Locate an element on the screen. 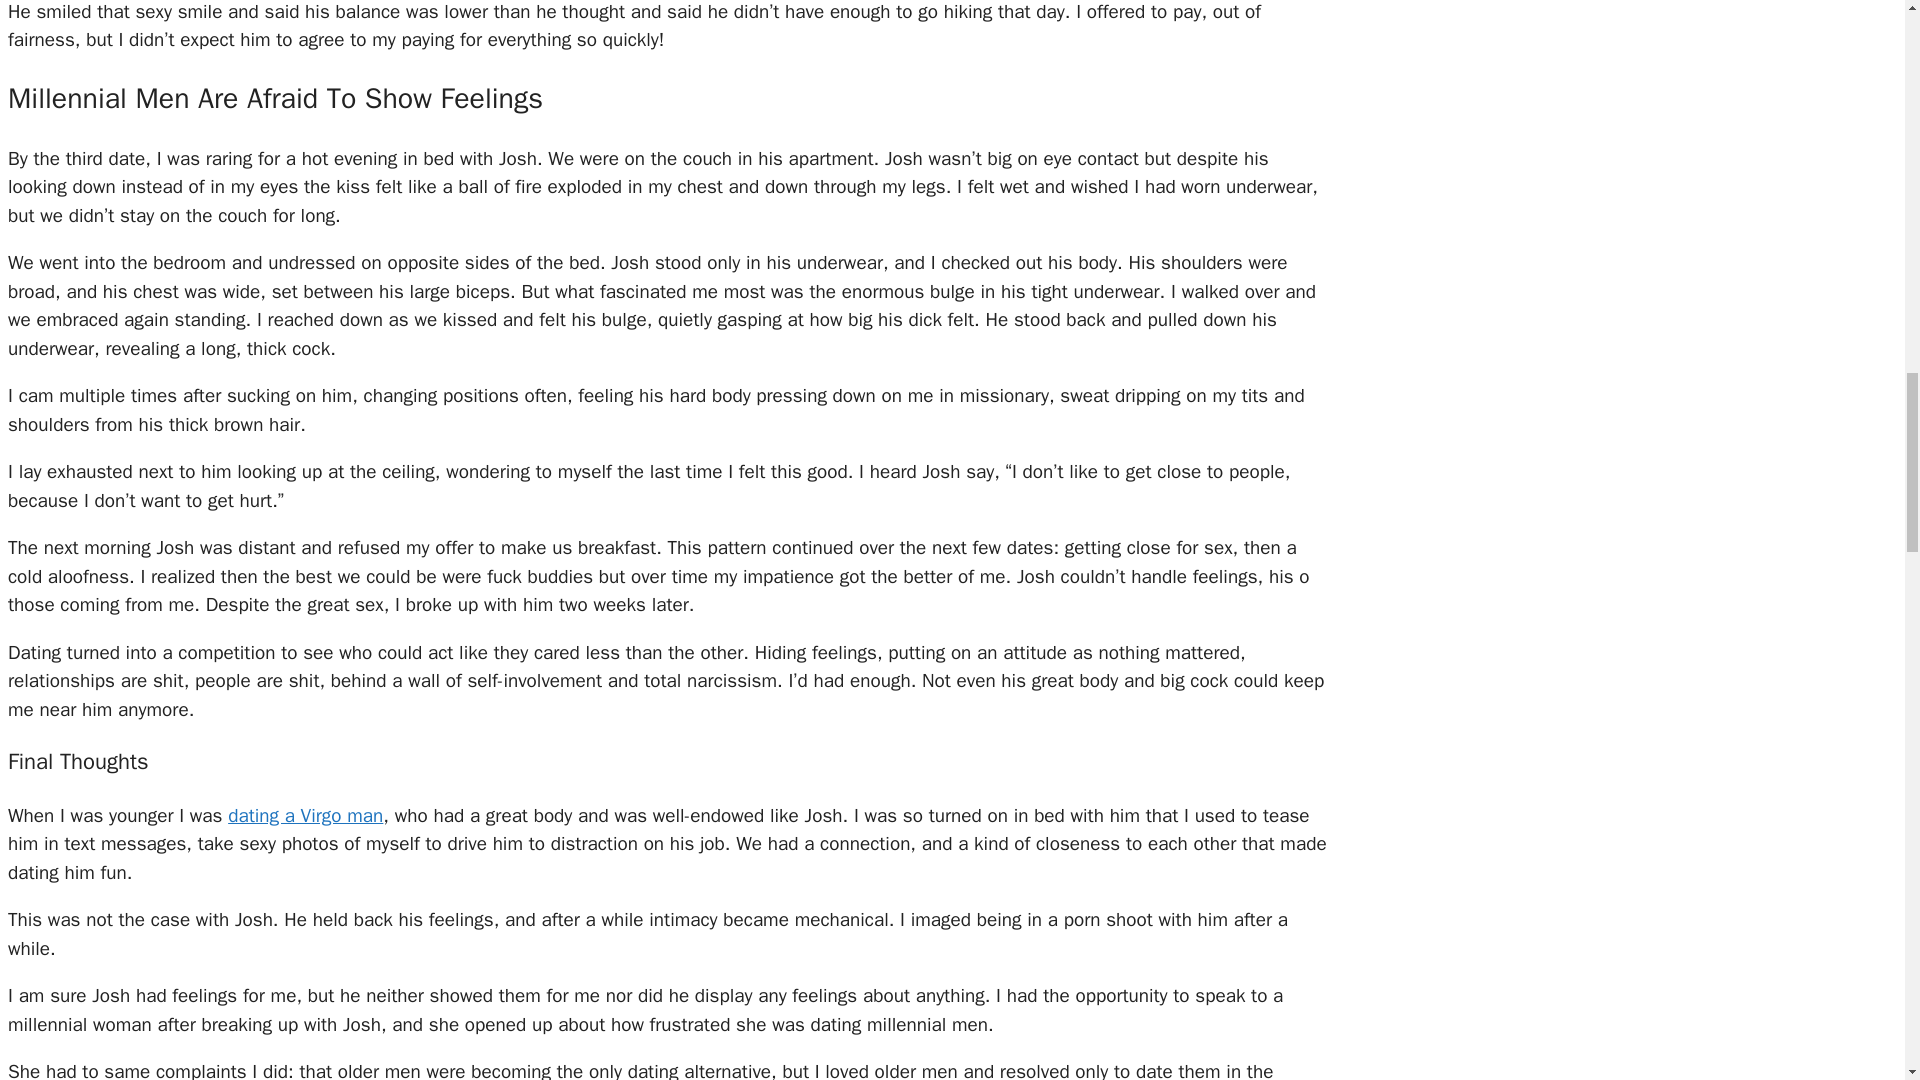  dating a Virgo man is located at coordinates (305, 816).